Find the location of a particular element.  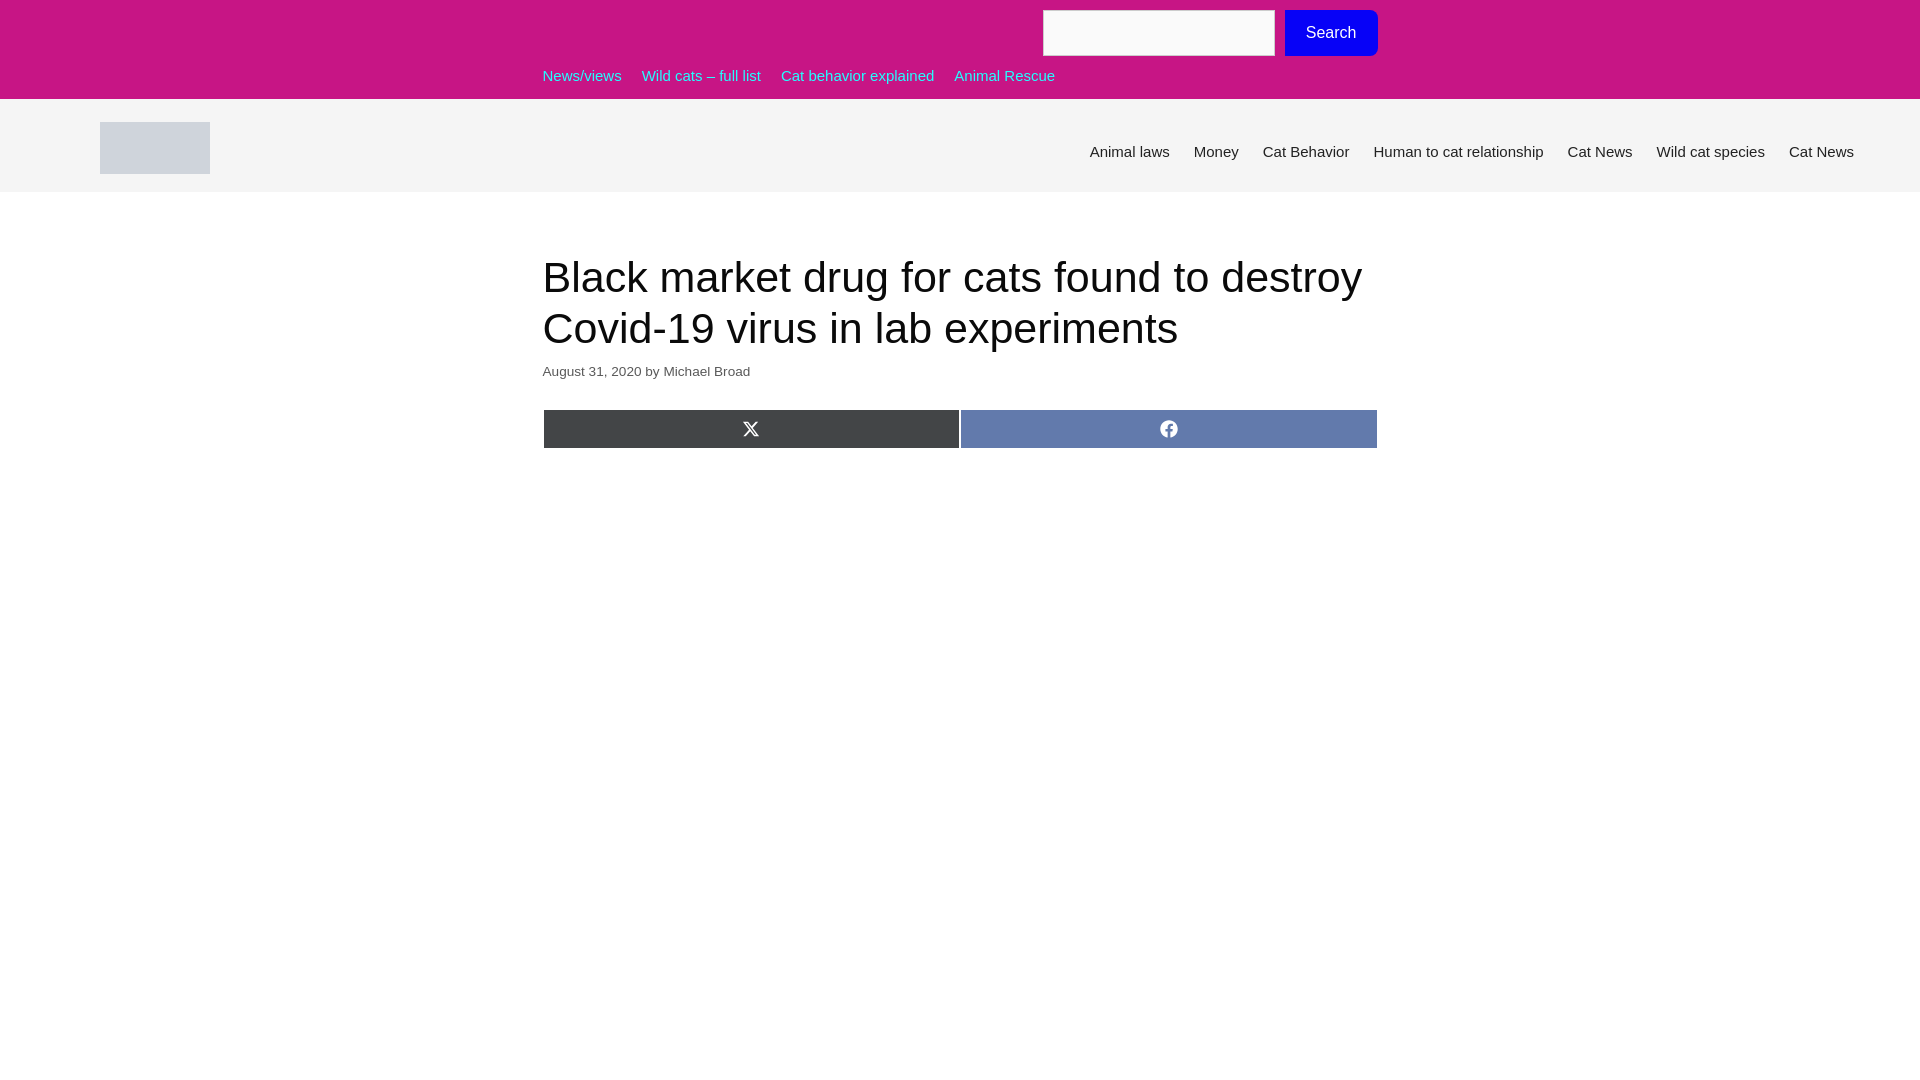

Search is located at coordinates (1331, 32).